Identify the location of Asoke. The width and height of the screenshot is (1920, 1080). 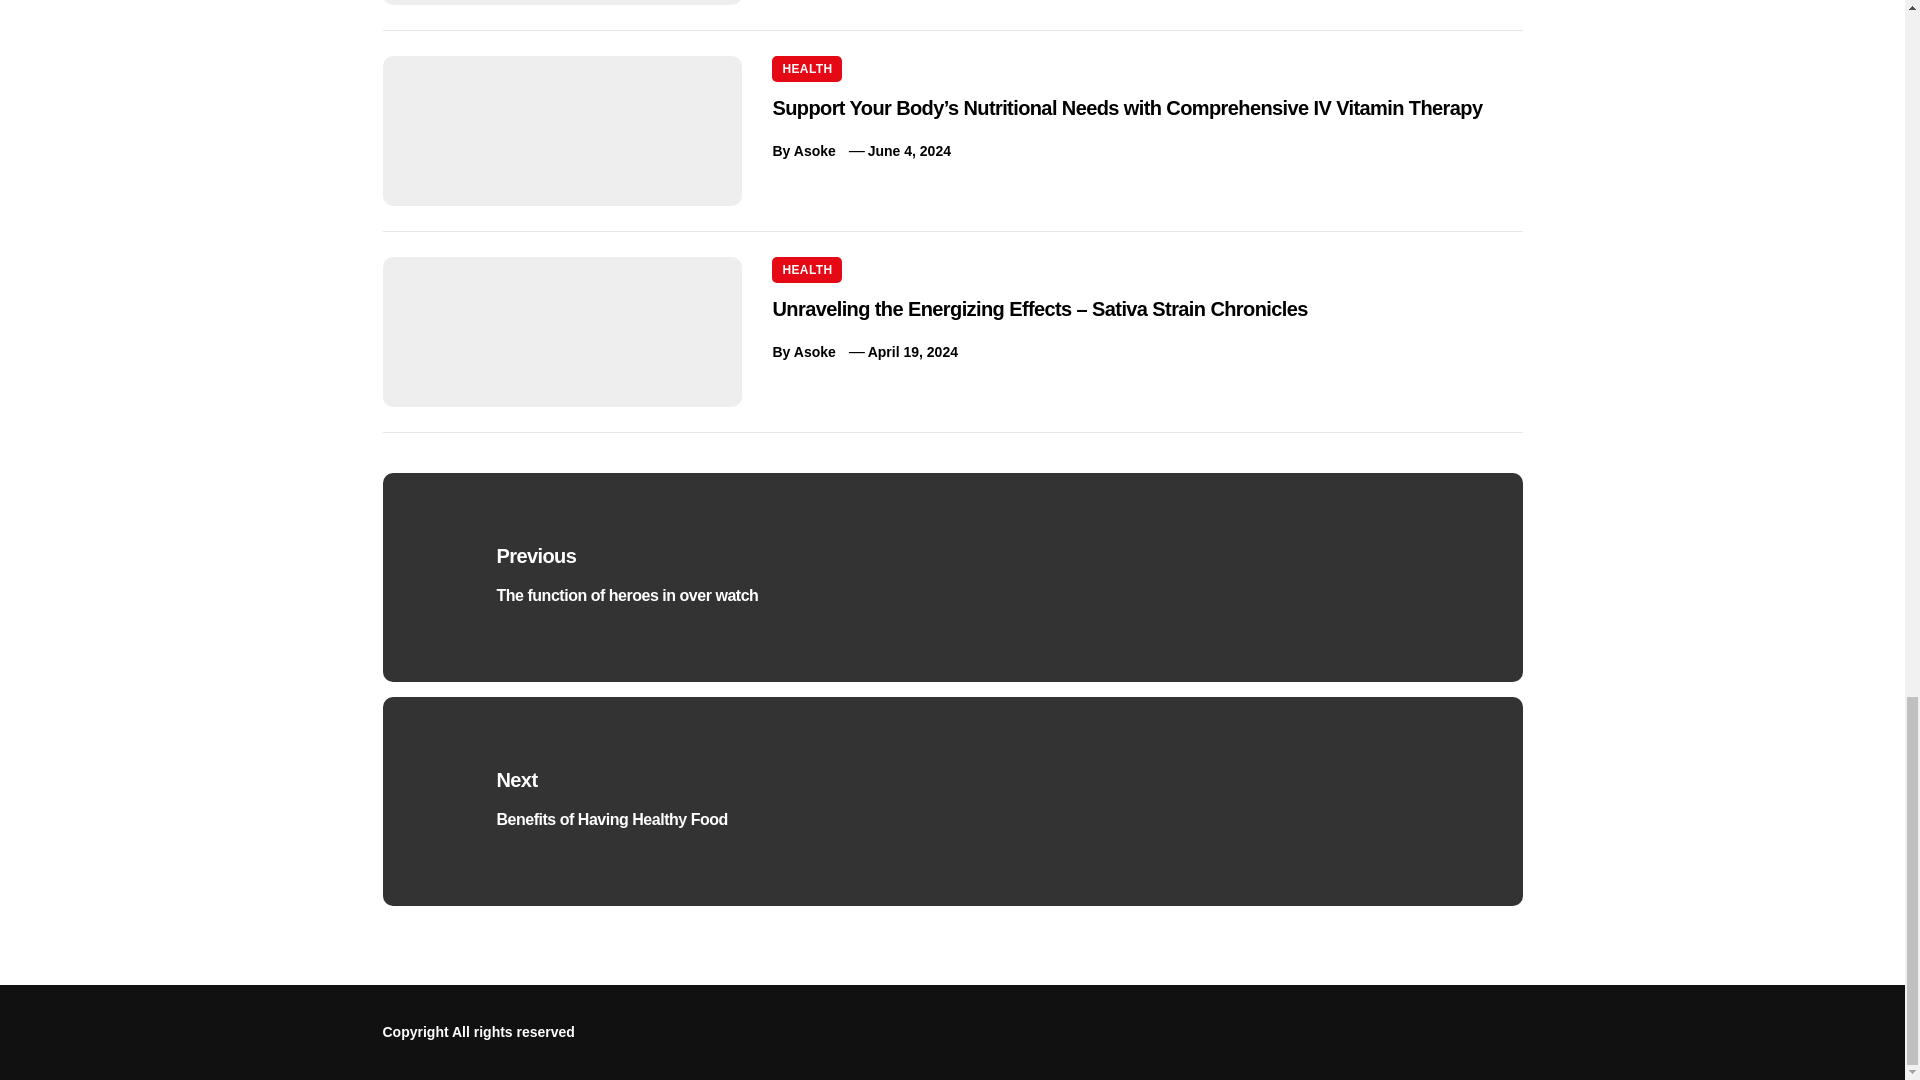
(814, 150).